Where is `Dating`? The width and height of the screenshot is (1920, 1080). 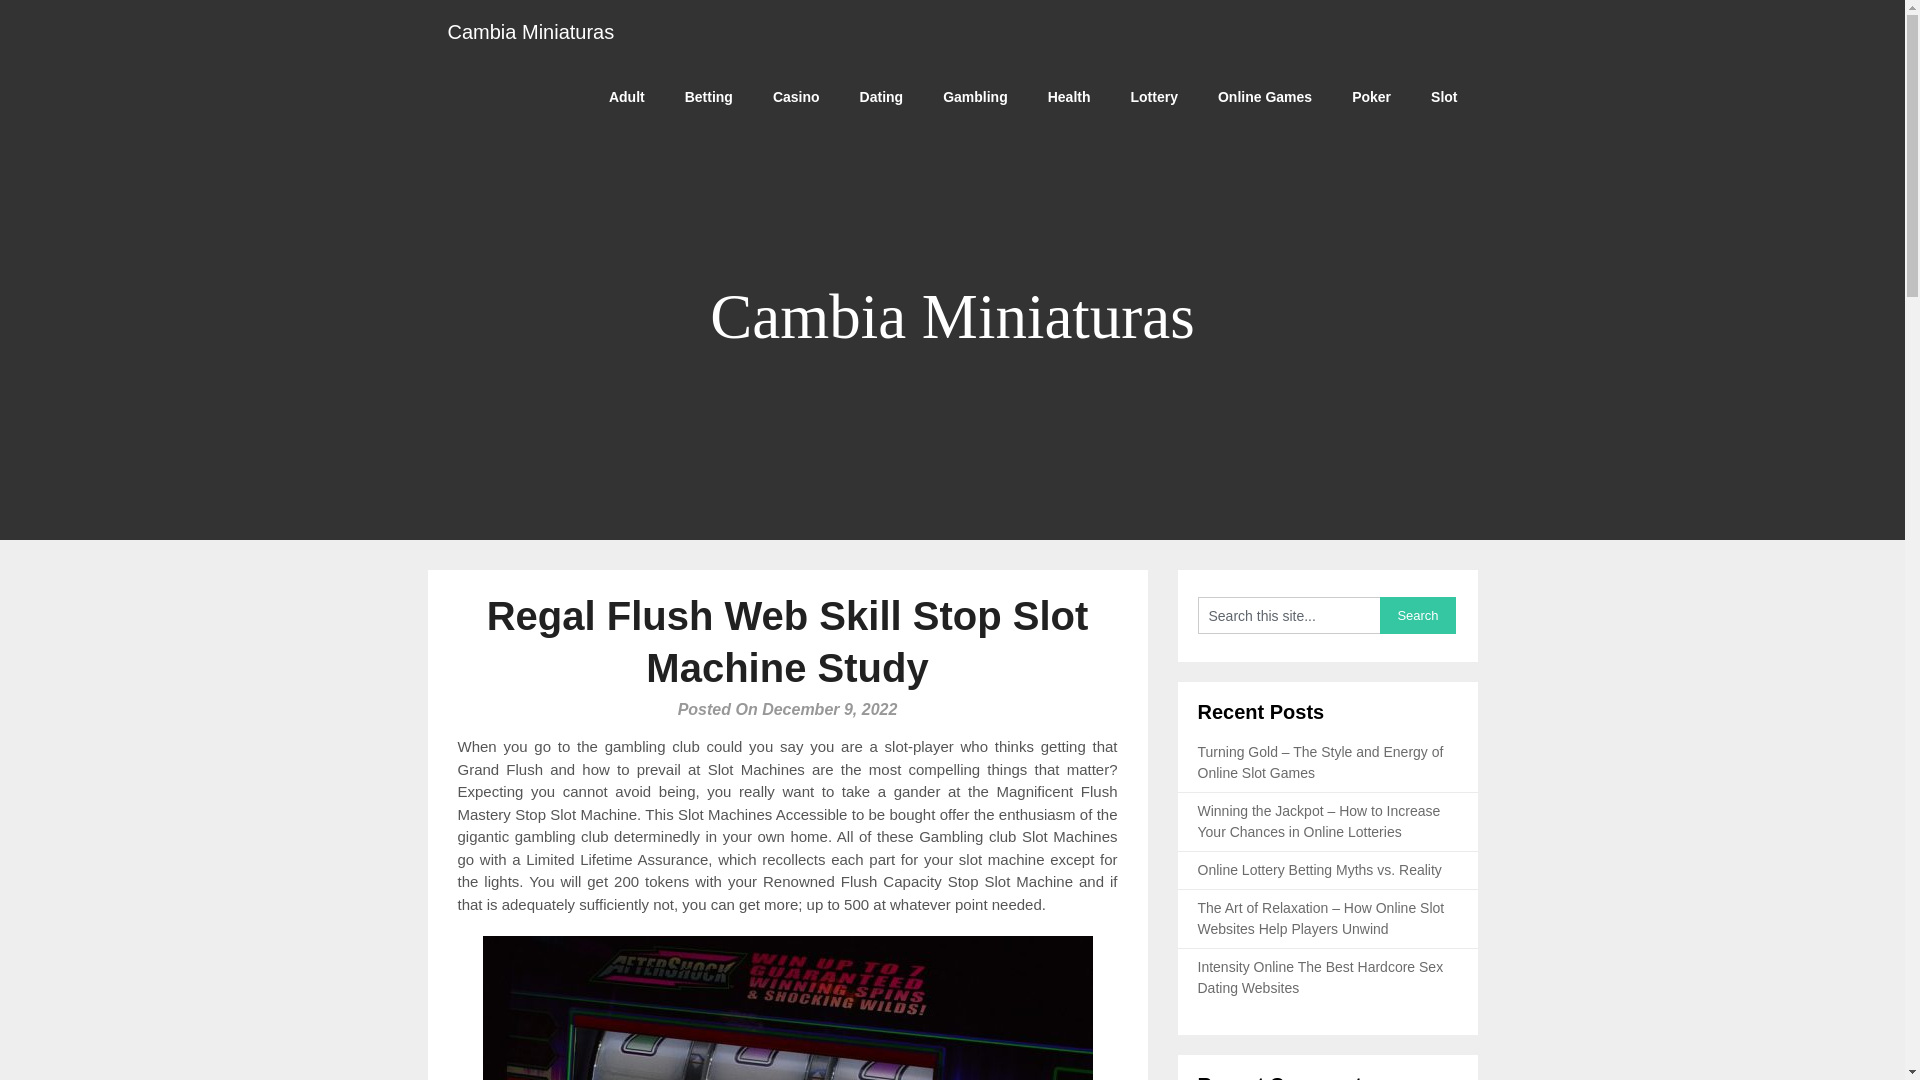
Dating is located at coordinates (882, 96).